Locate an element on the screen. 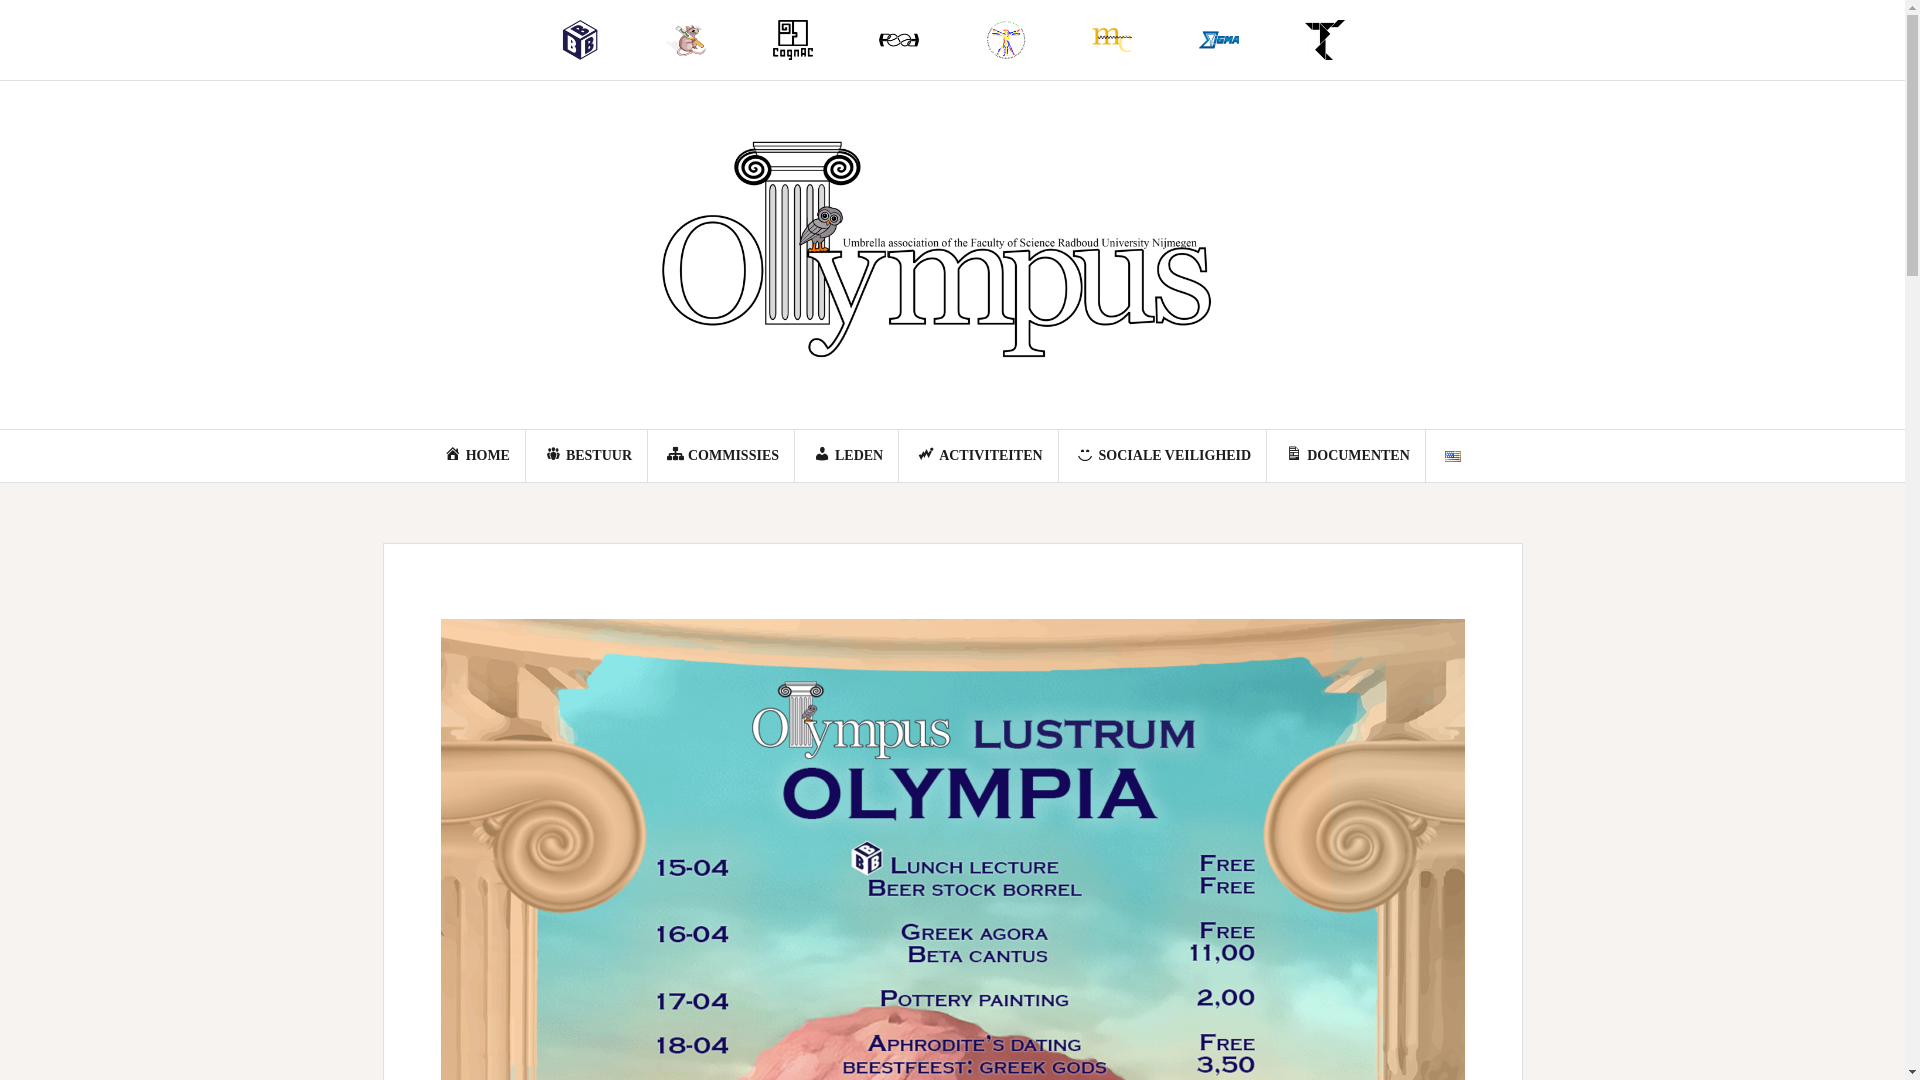 The height and width of the screenshot is (1080, 1920). HOME is located at coordinates (476, 455).